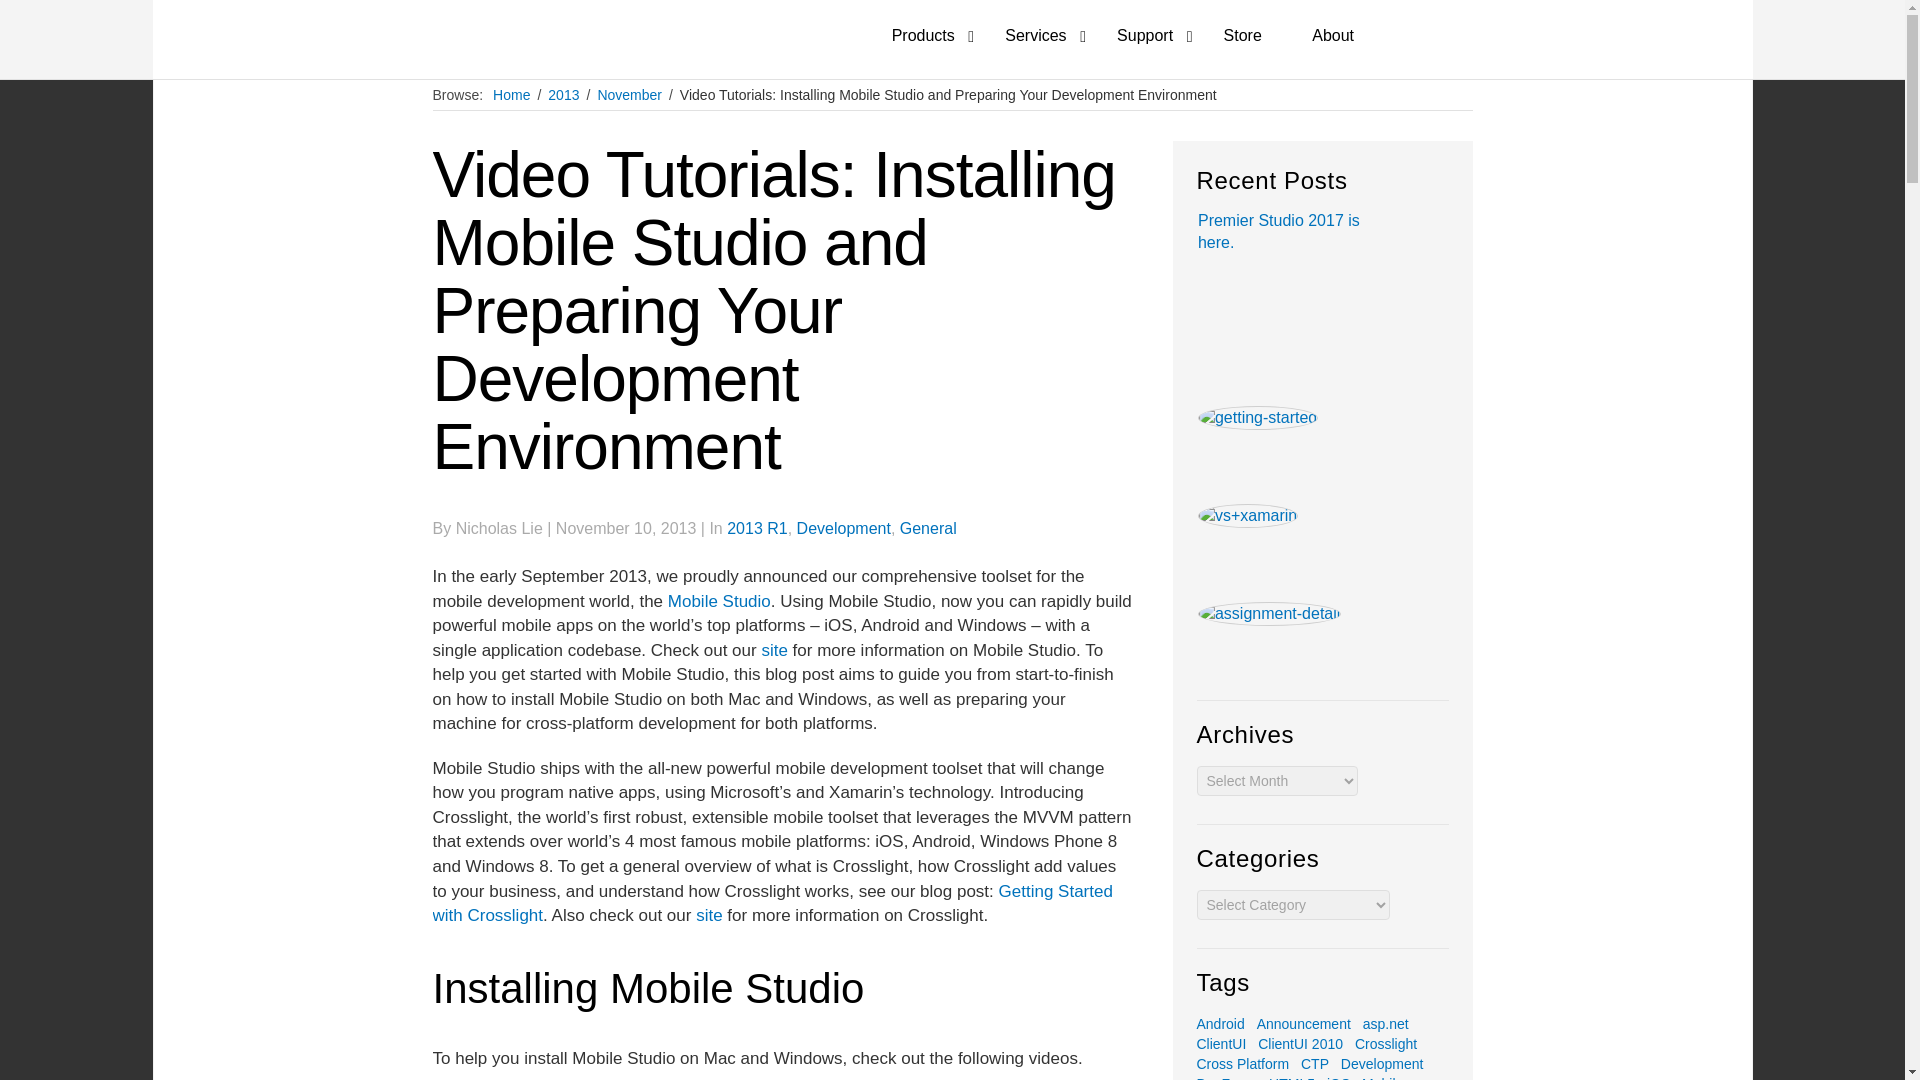  Describe the element at coordinates (1451, 38) in the screenshot. I see `Search for:` at that location.